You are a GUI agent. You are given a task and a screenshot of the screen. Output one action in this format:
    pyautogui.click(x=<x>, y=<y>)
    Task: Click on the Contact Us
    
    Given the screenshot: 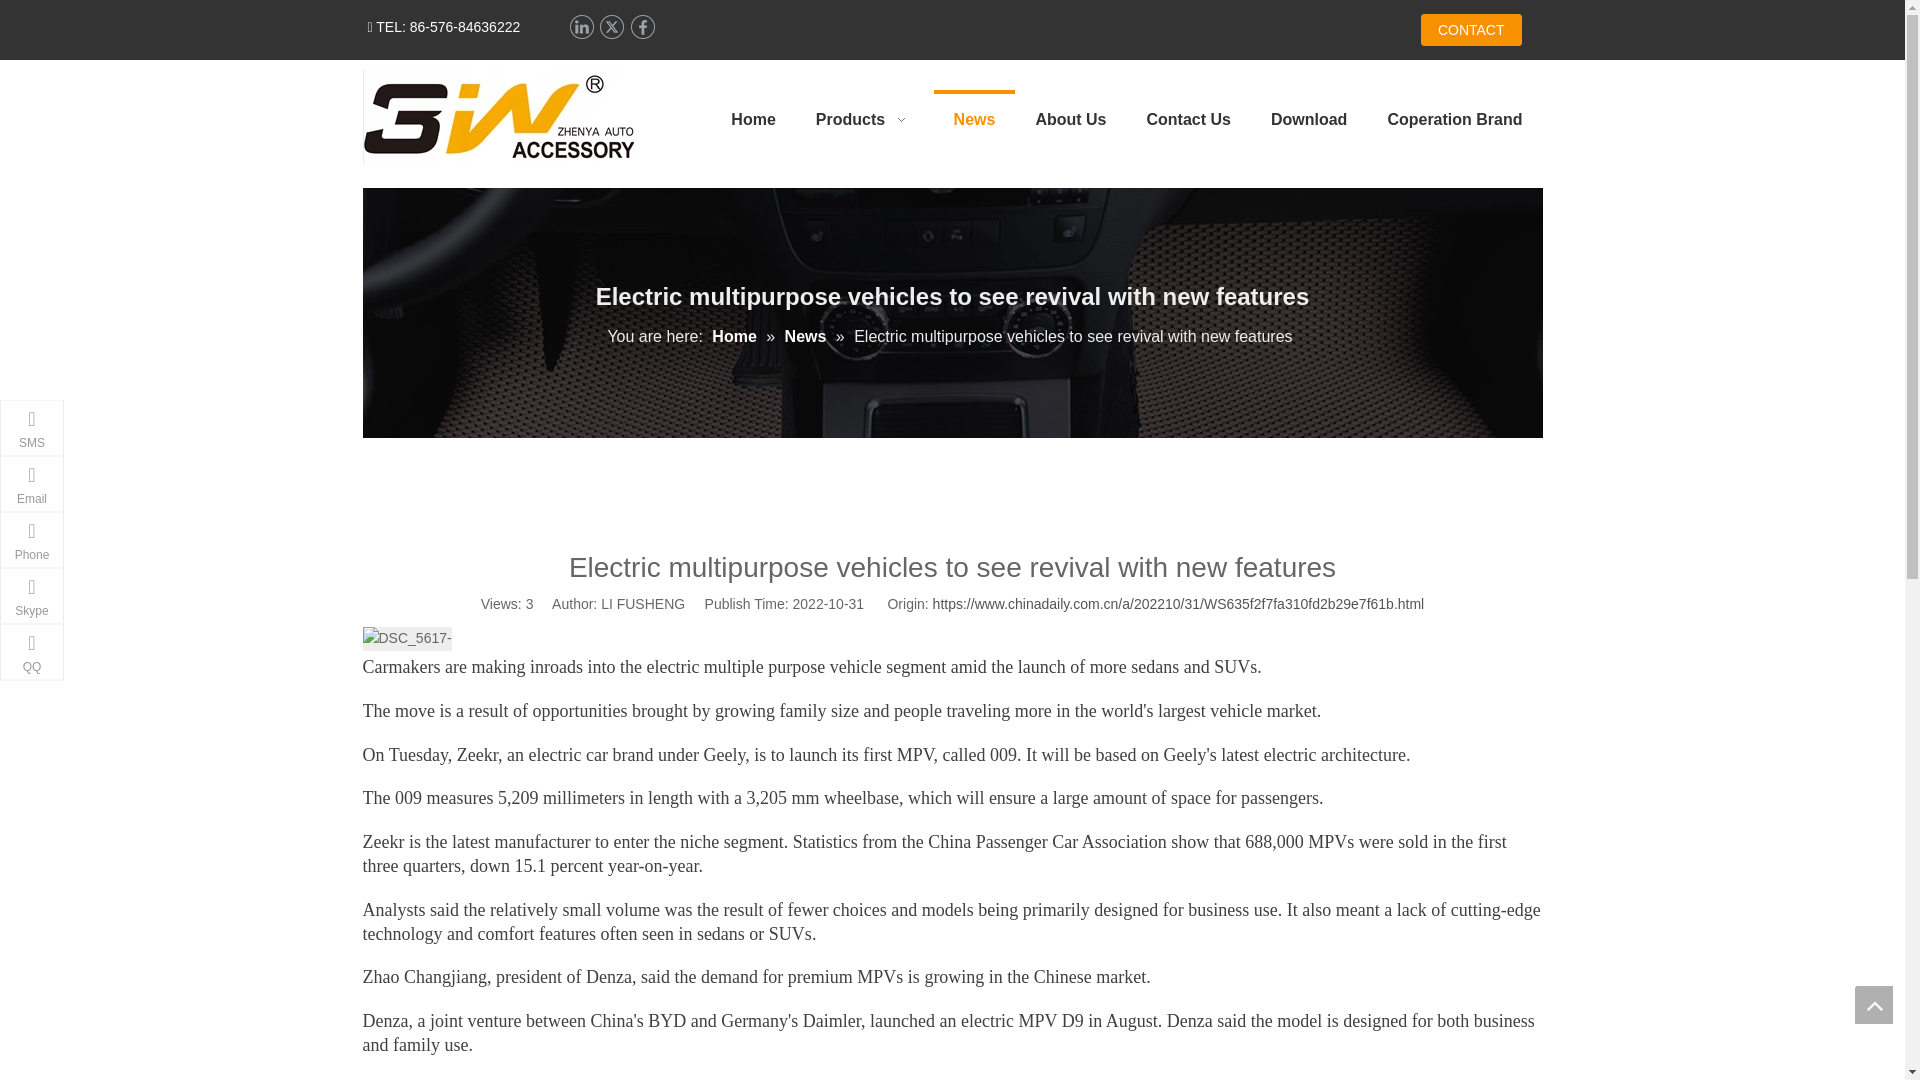 What is the action you would take?
    pyautogui.click(x=1187, y=120)
    